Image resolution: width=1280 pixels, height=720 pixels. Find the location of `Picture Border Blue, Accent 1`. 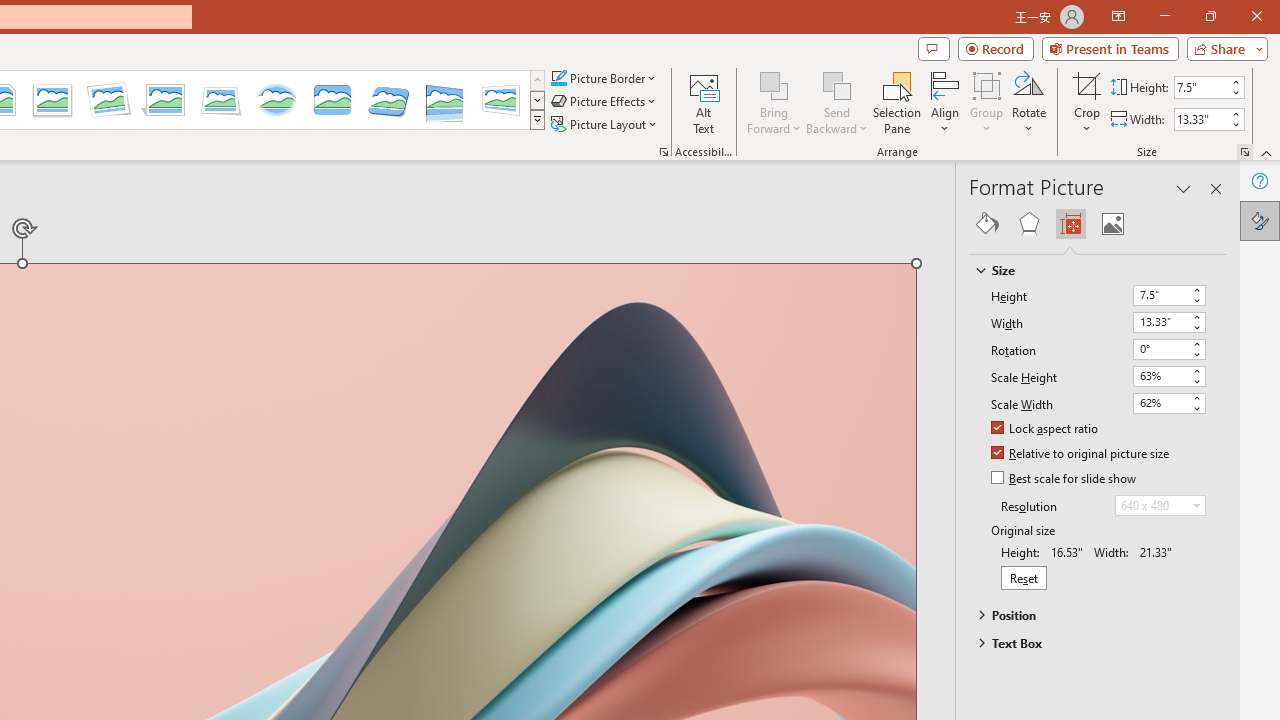

Picture Border Blue, Accent 1 is located at coordinates (558, 78).